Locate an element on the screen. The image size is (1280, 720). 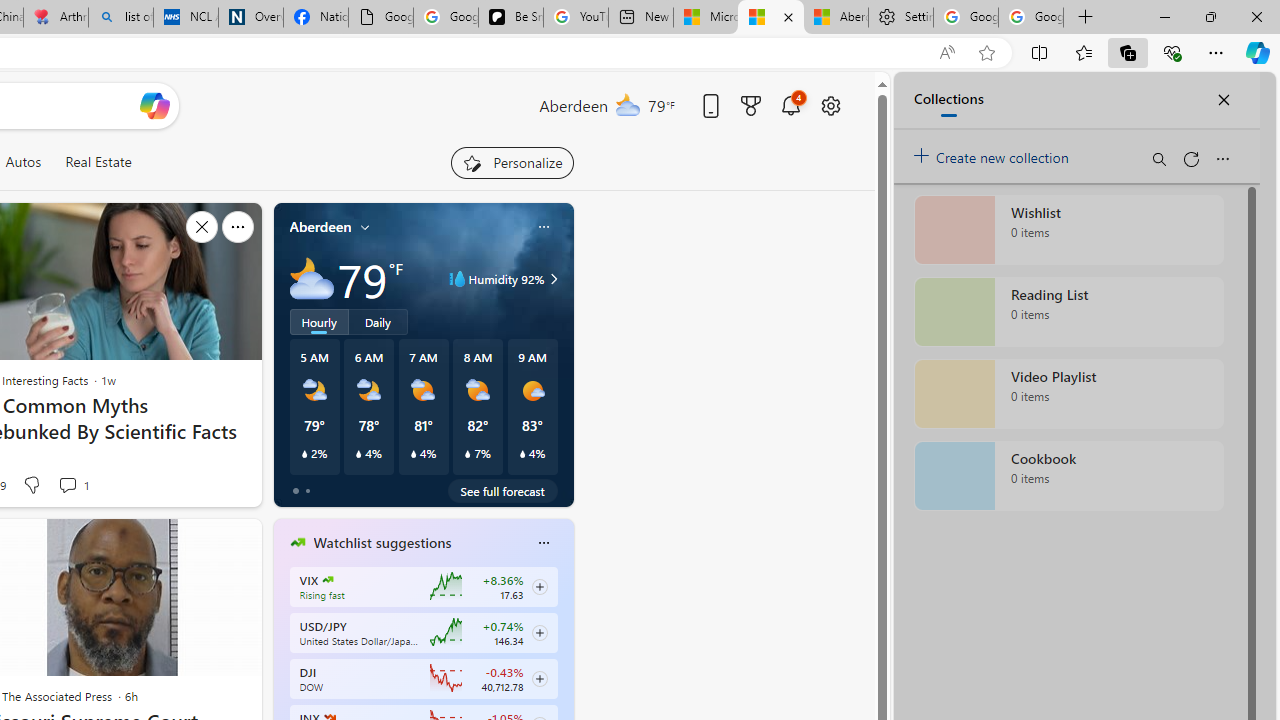
You're following FOX News is located at coordinates (197, 490).